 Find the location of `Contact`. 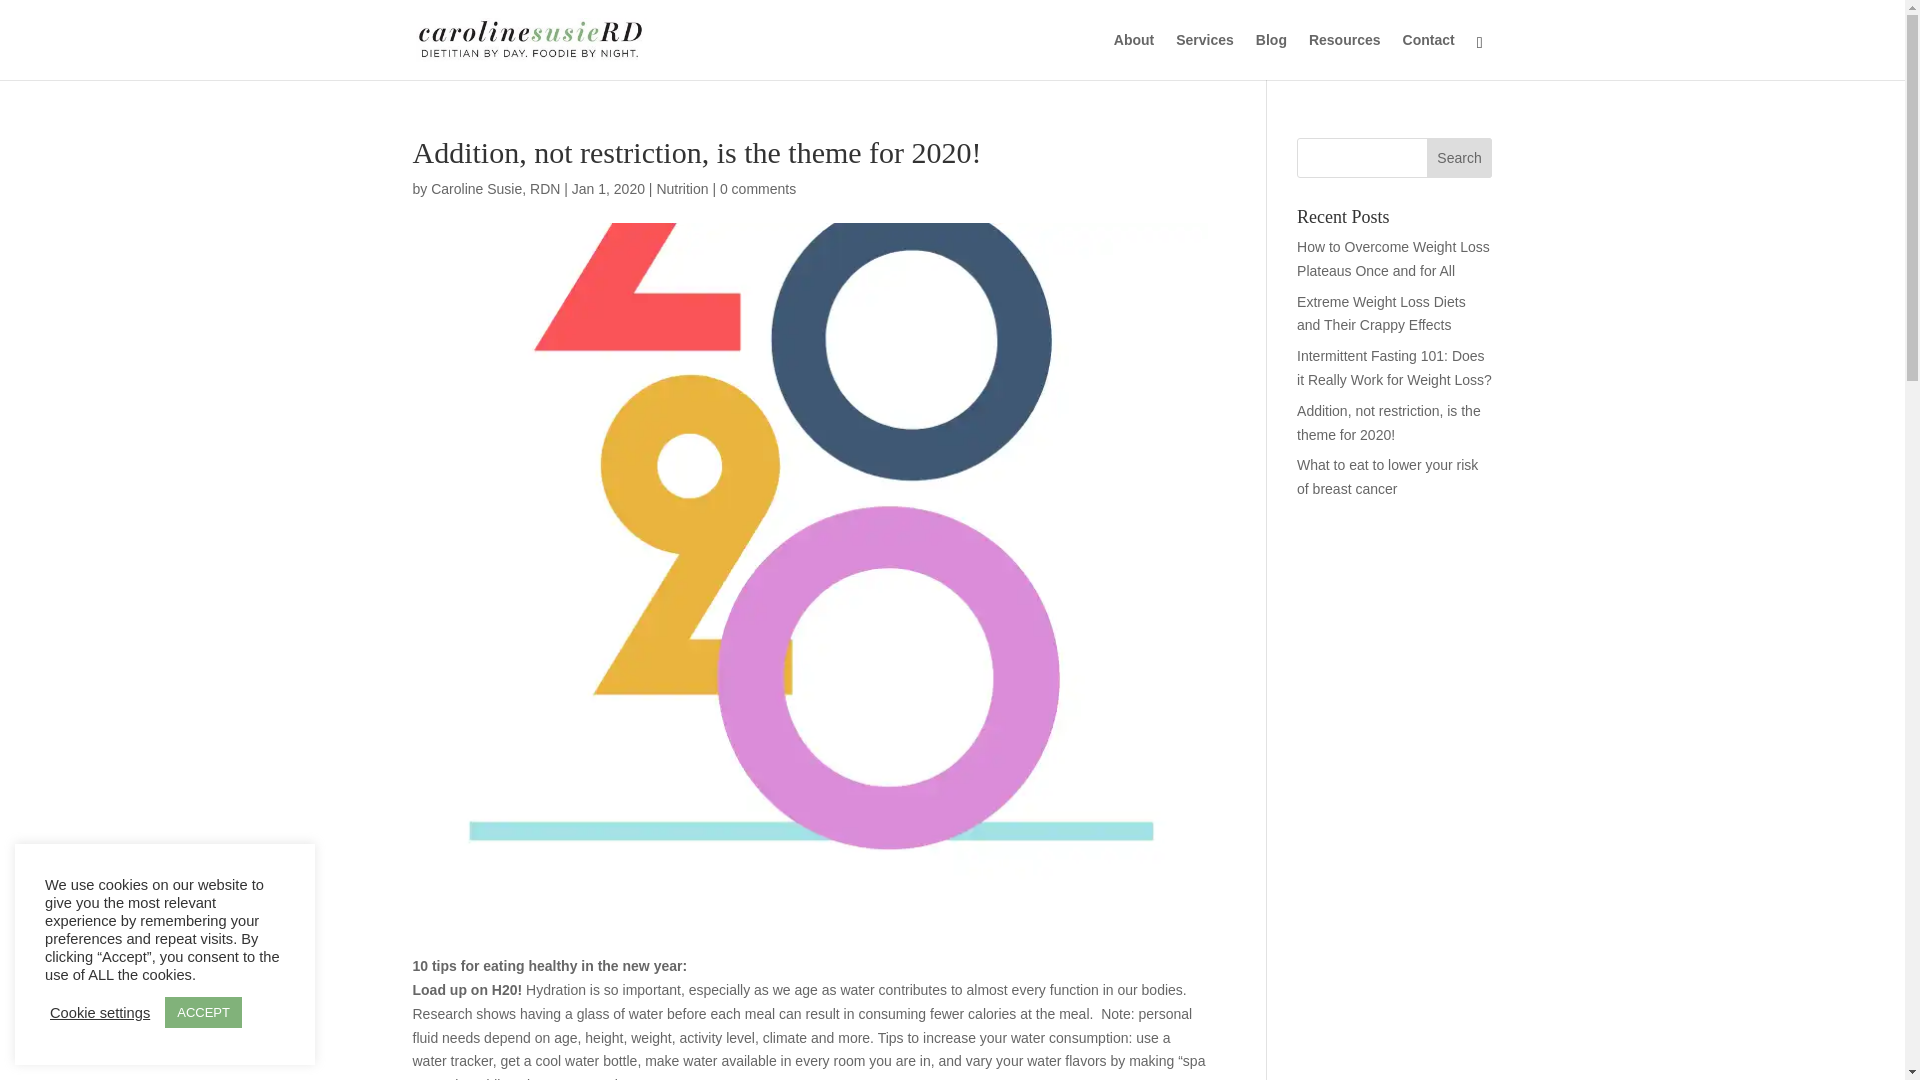

Contact is located at coordinates (1429, 56).